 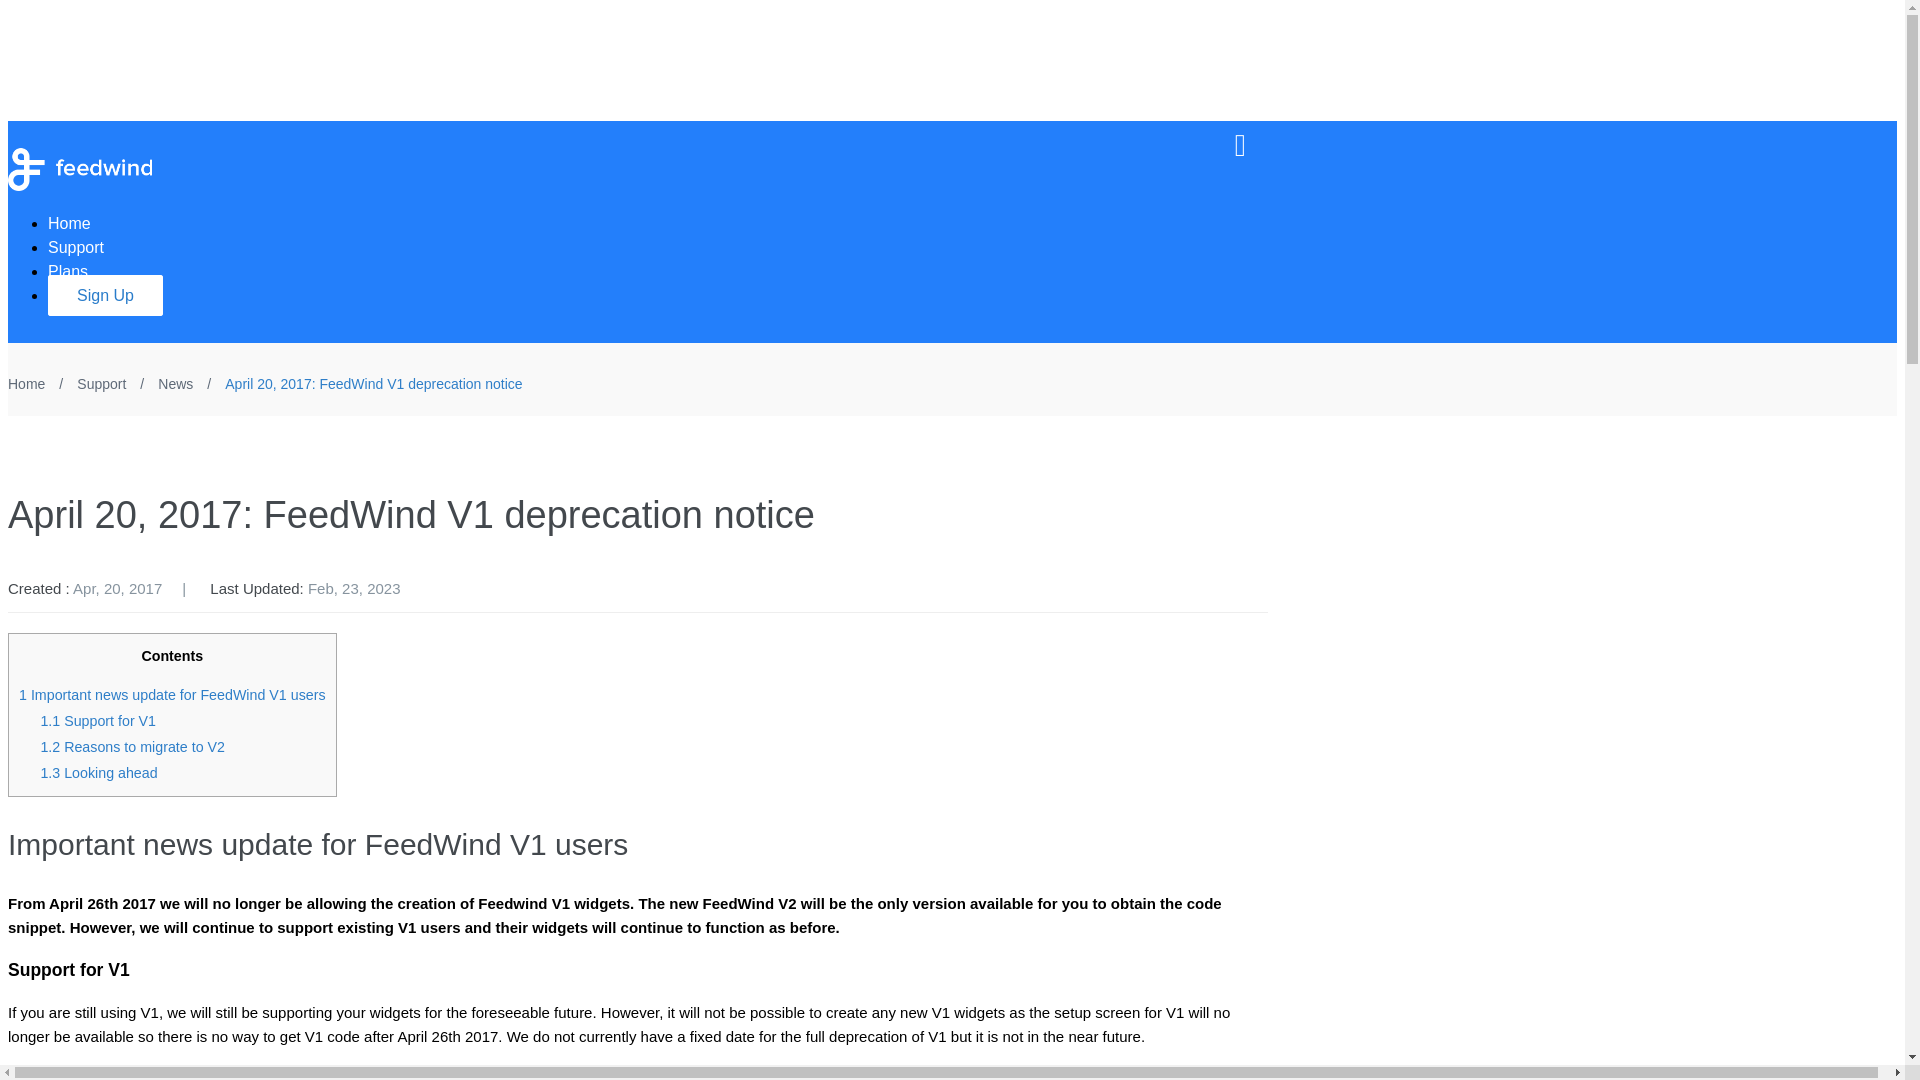 I want to click on Home, so click(x=80, y=223).